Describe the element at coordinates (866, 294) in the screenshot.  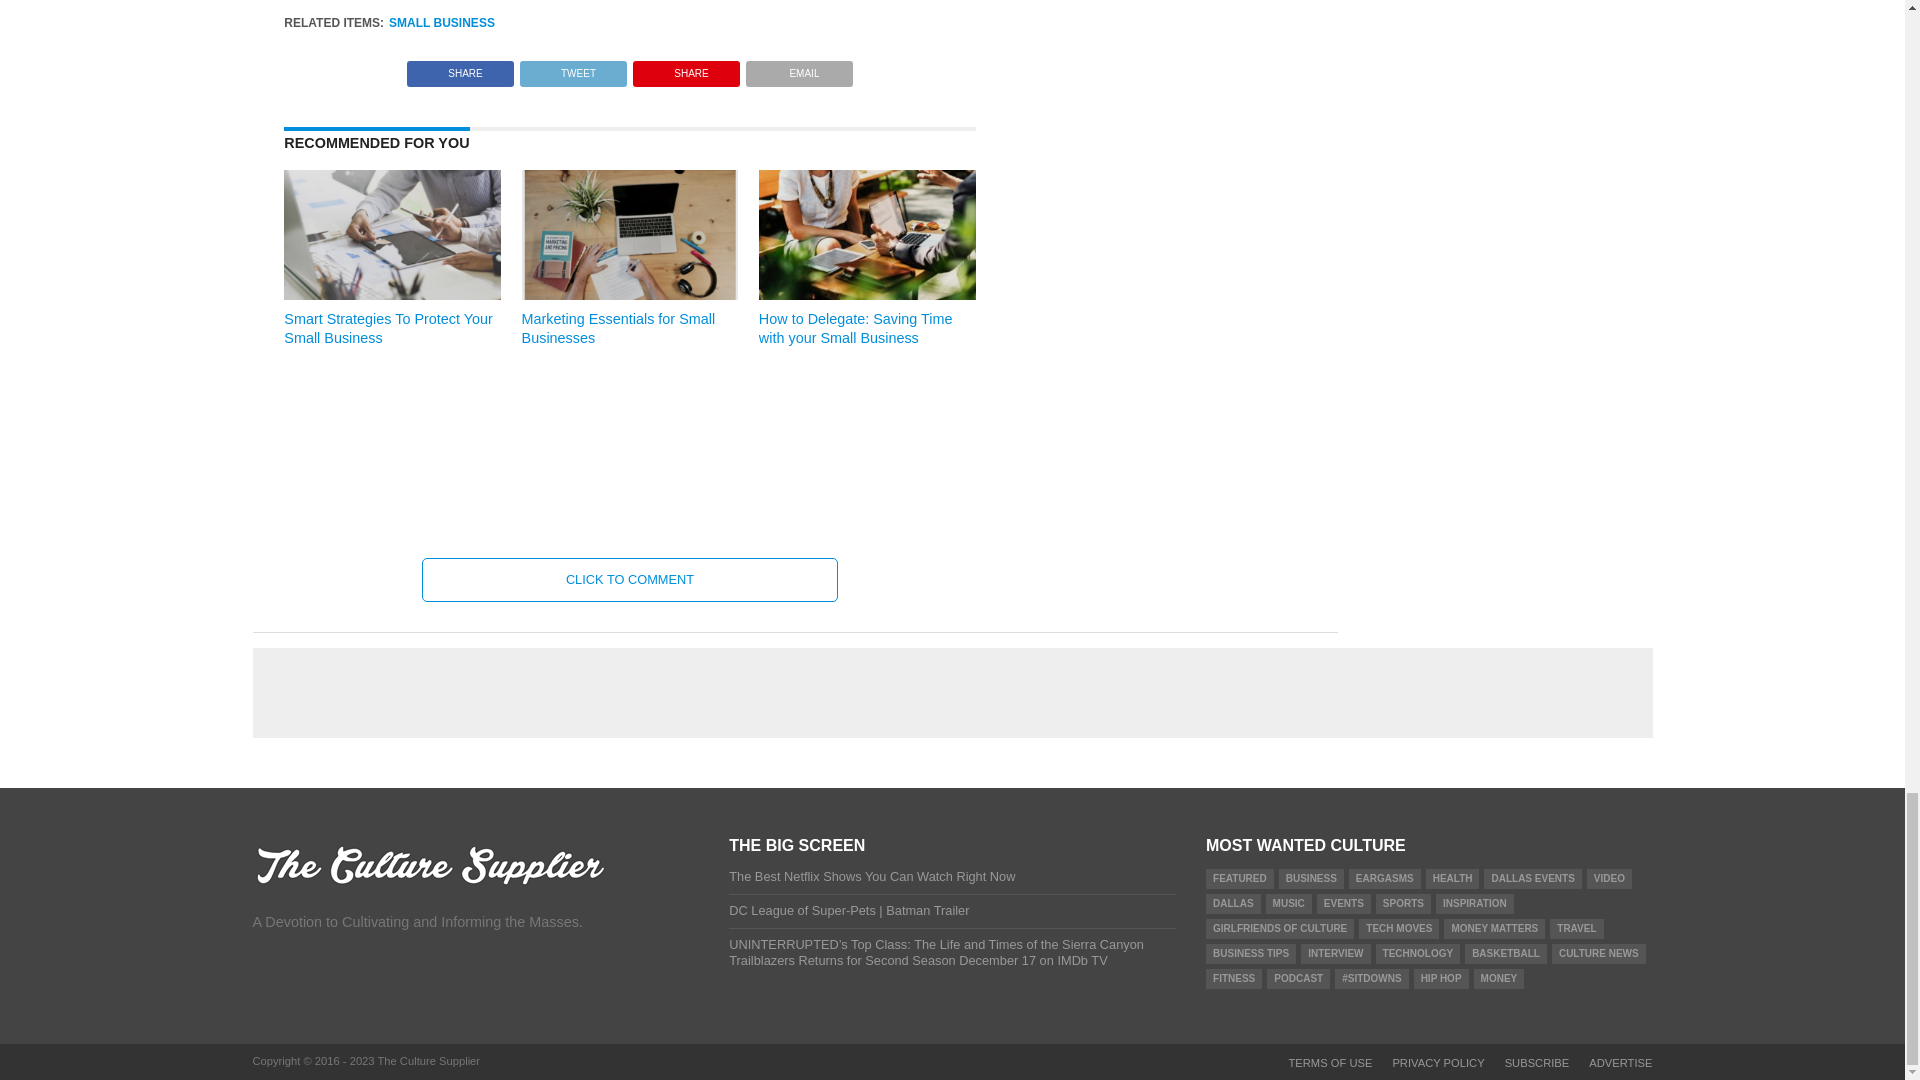
I see `How to Delegate: Saving Time with your Small Business` at that location.